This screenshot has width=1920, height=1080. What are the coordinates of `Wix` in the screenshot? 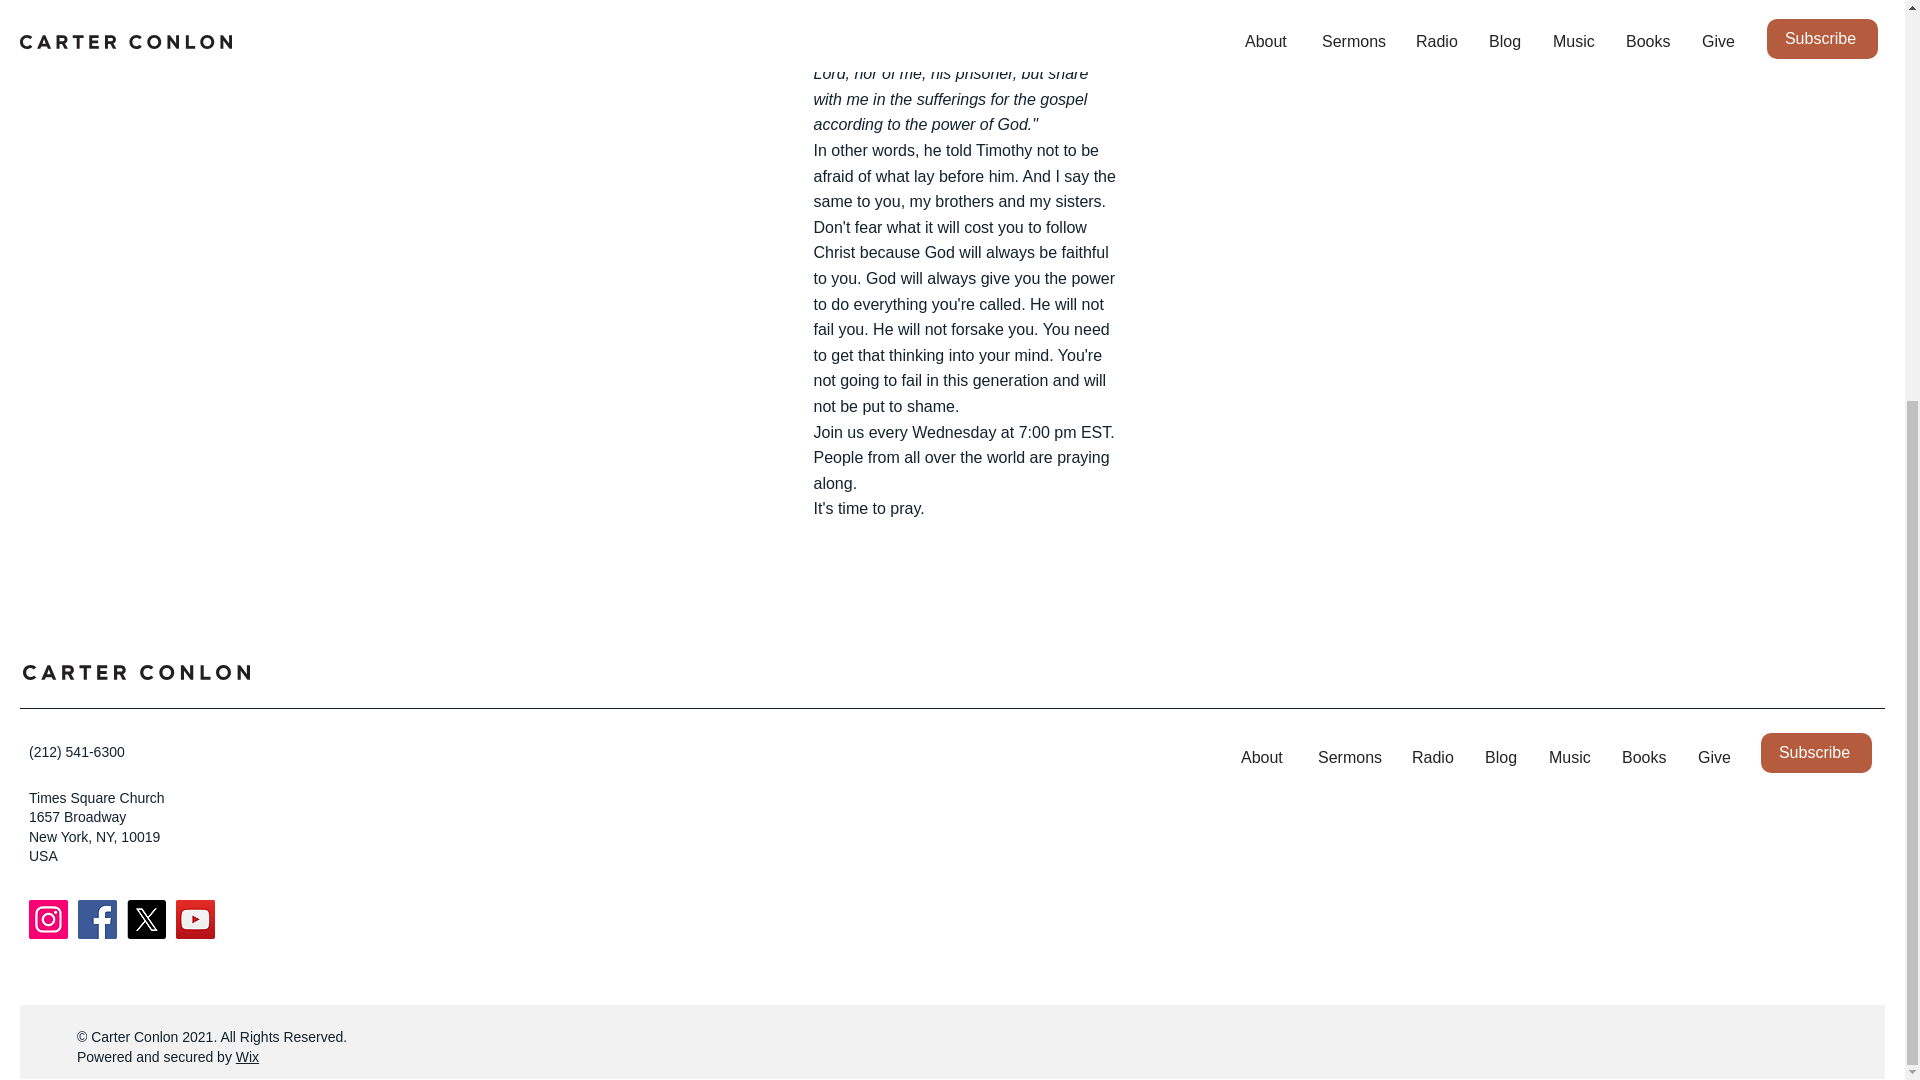 It's located at (248, 1056).